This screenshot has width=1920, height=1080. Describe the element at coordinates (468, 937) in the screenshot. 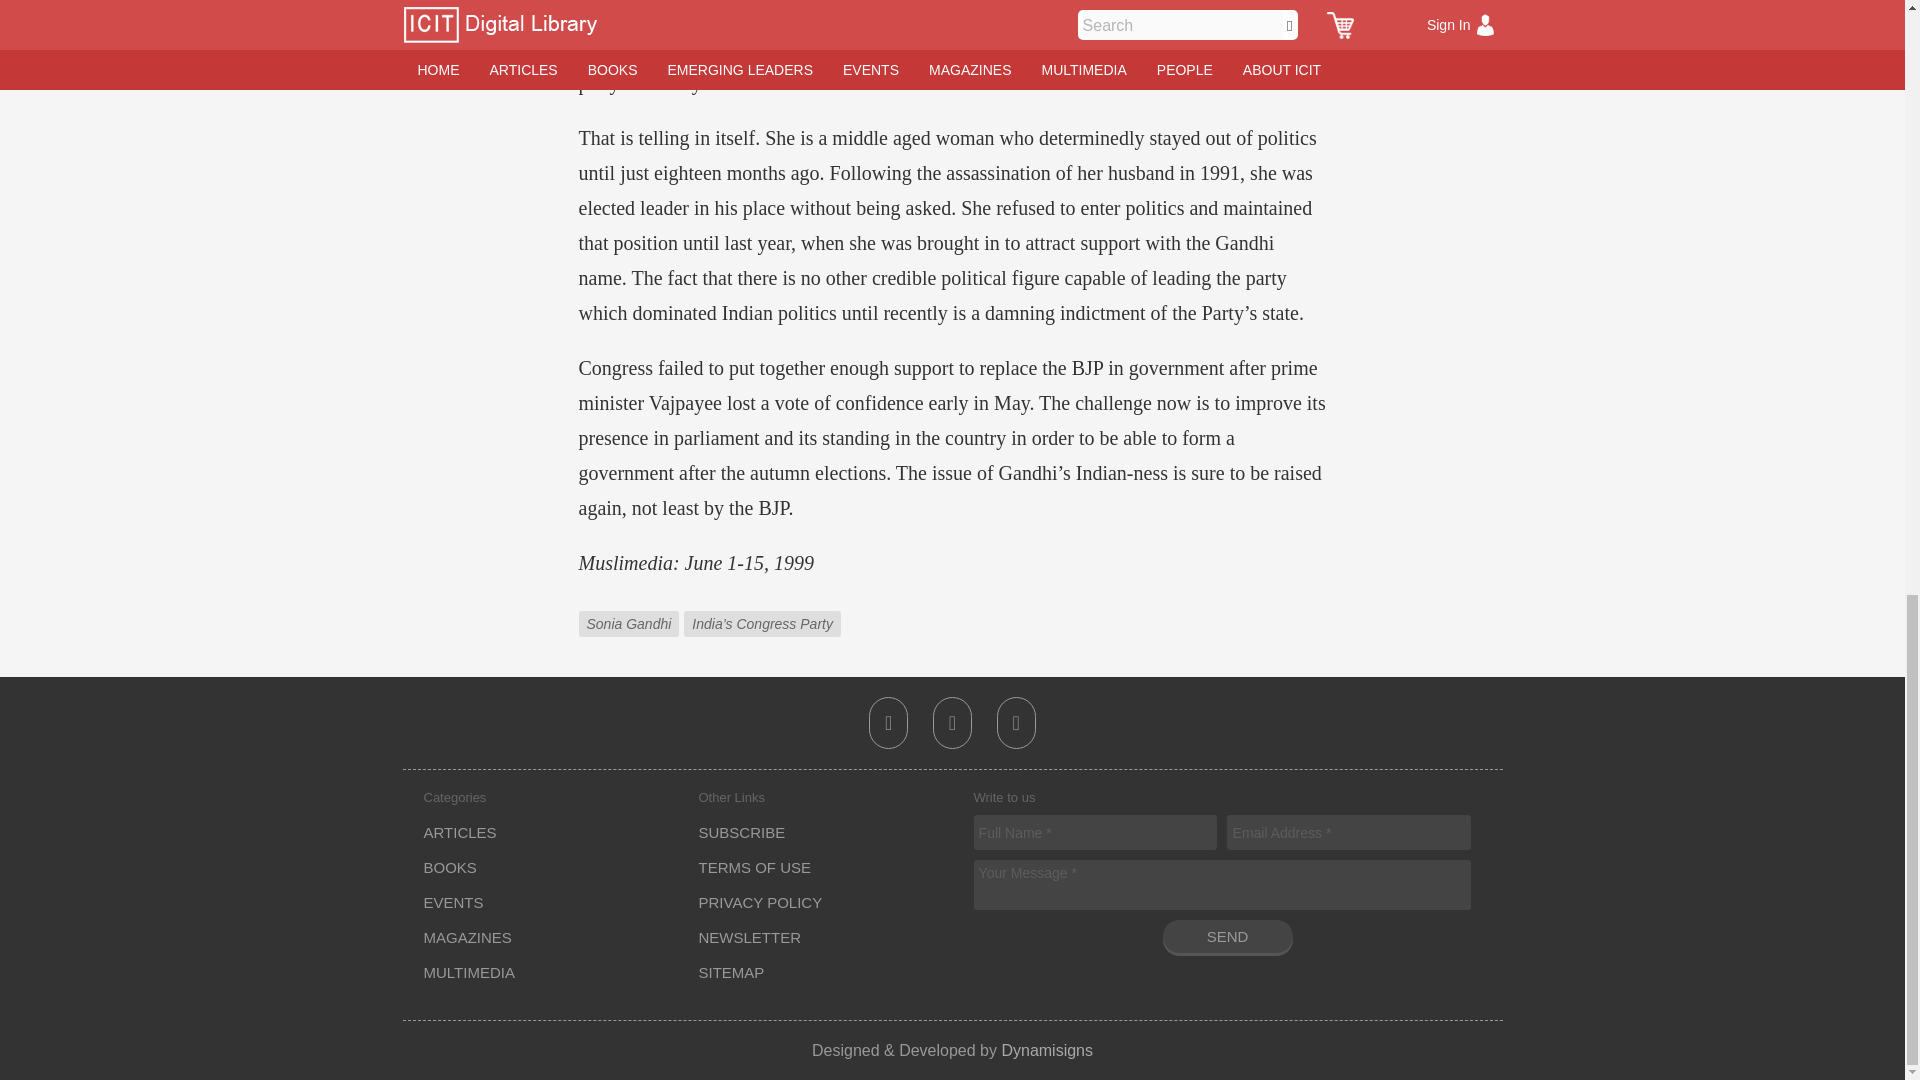

I see `MAGAZINES` at that location.